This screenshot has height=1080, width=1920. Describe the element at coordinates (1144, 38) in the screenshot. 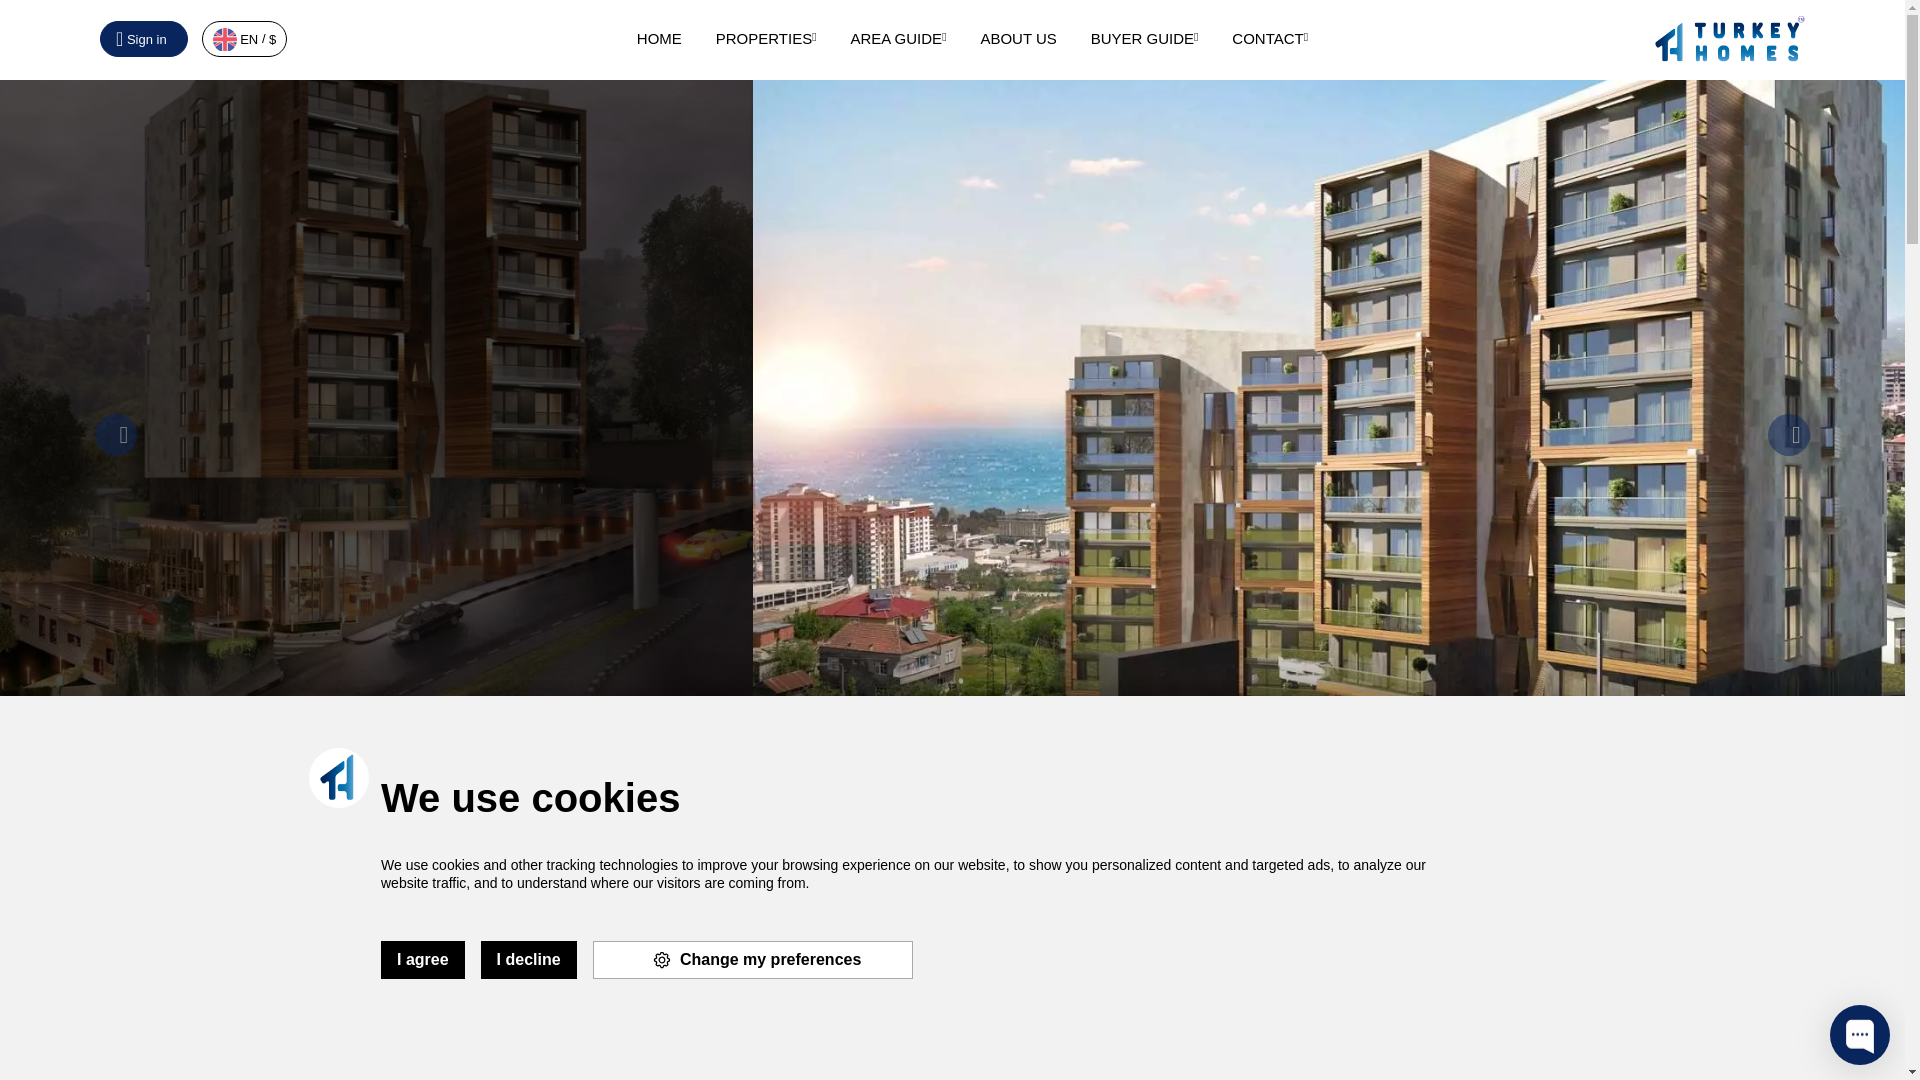

I see `BUYER GUIDE` at that location.